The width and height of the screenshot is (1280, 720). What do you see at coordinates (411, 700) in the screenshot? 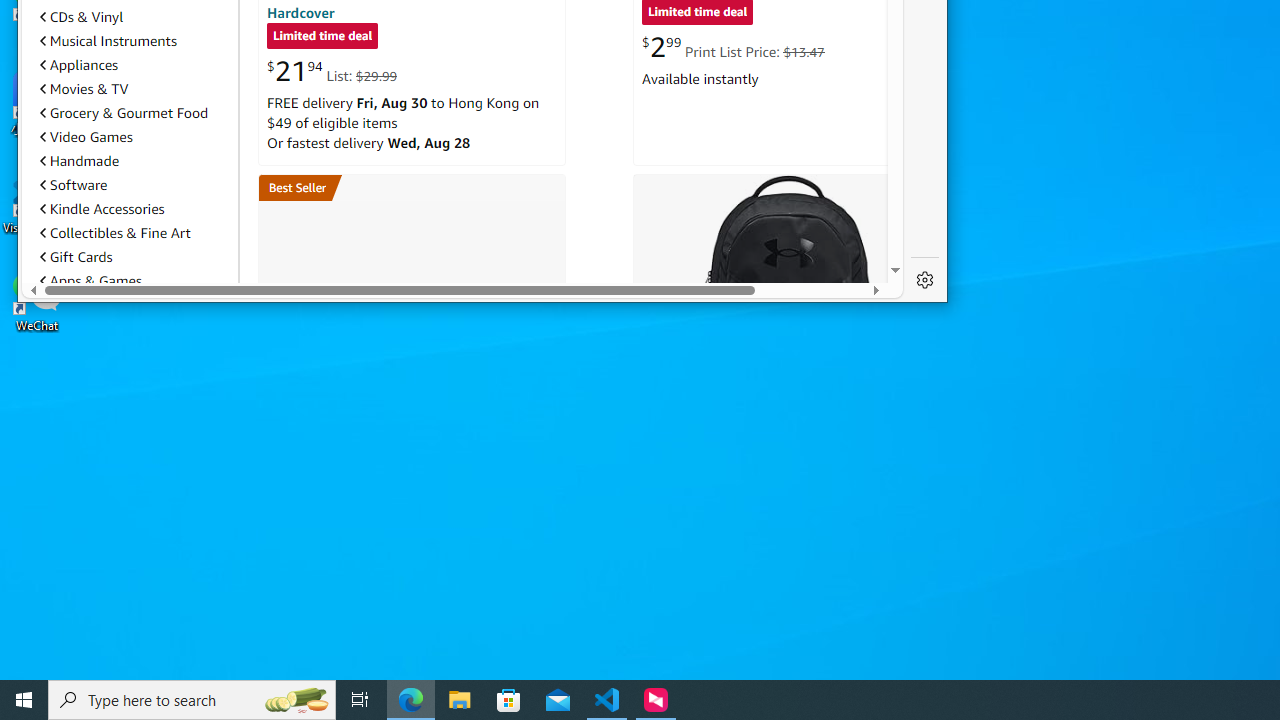
I see `Microsoft Edge - 1 running window` at bounding box center [411, 700].